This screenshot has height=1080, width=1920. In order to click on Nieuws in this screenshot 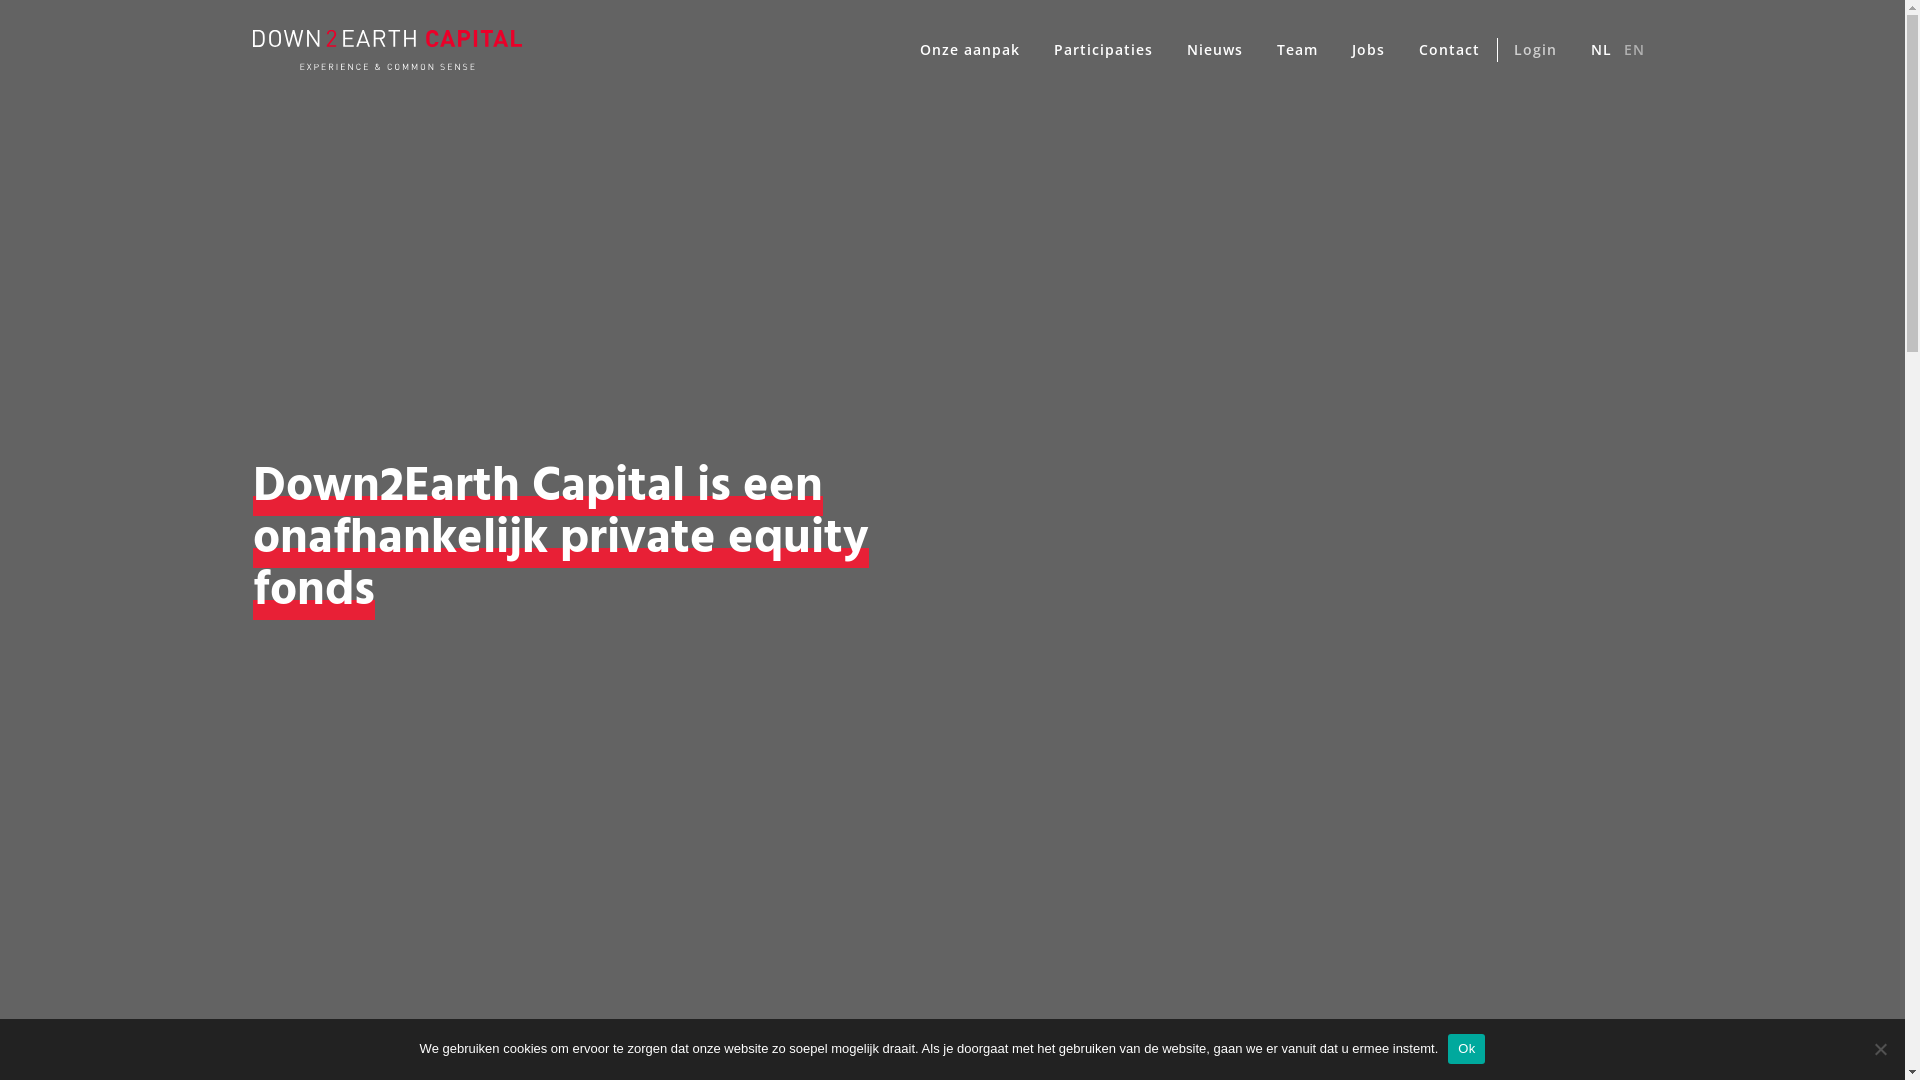, I will do `click(1215, 50)`.